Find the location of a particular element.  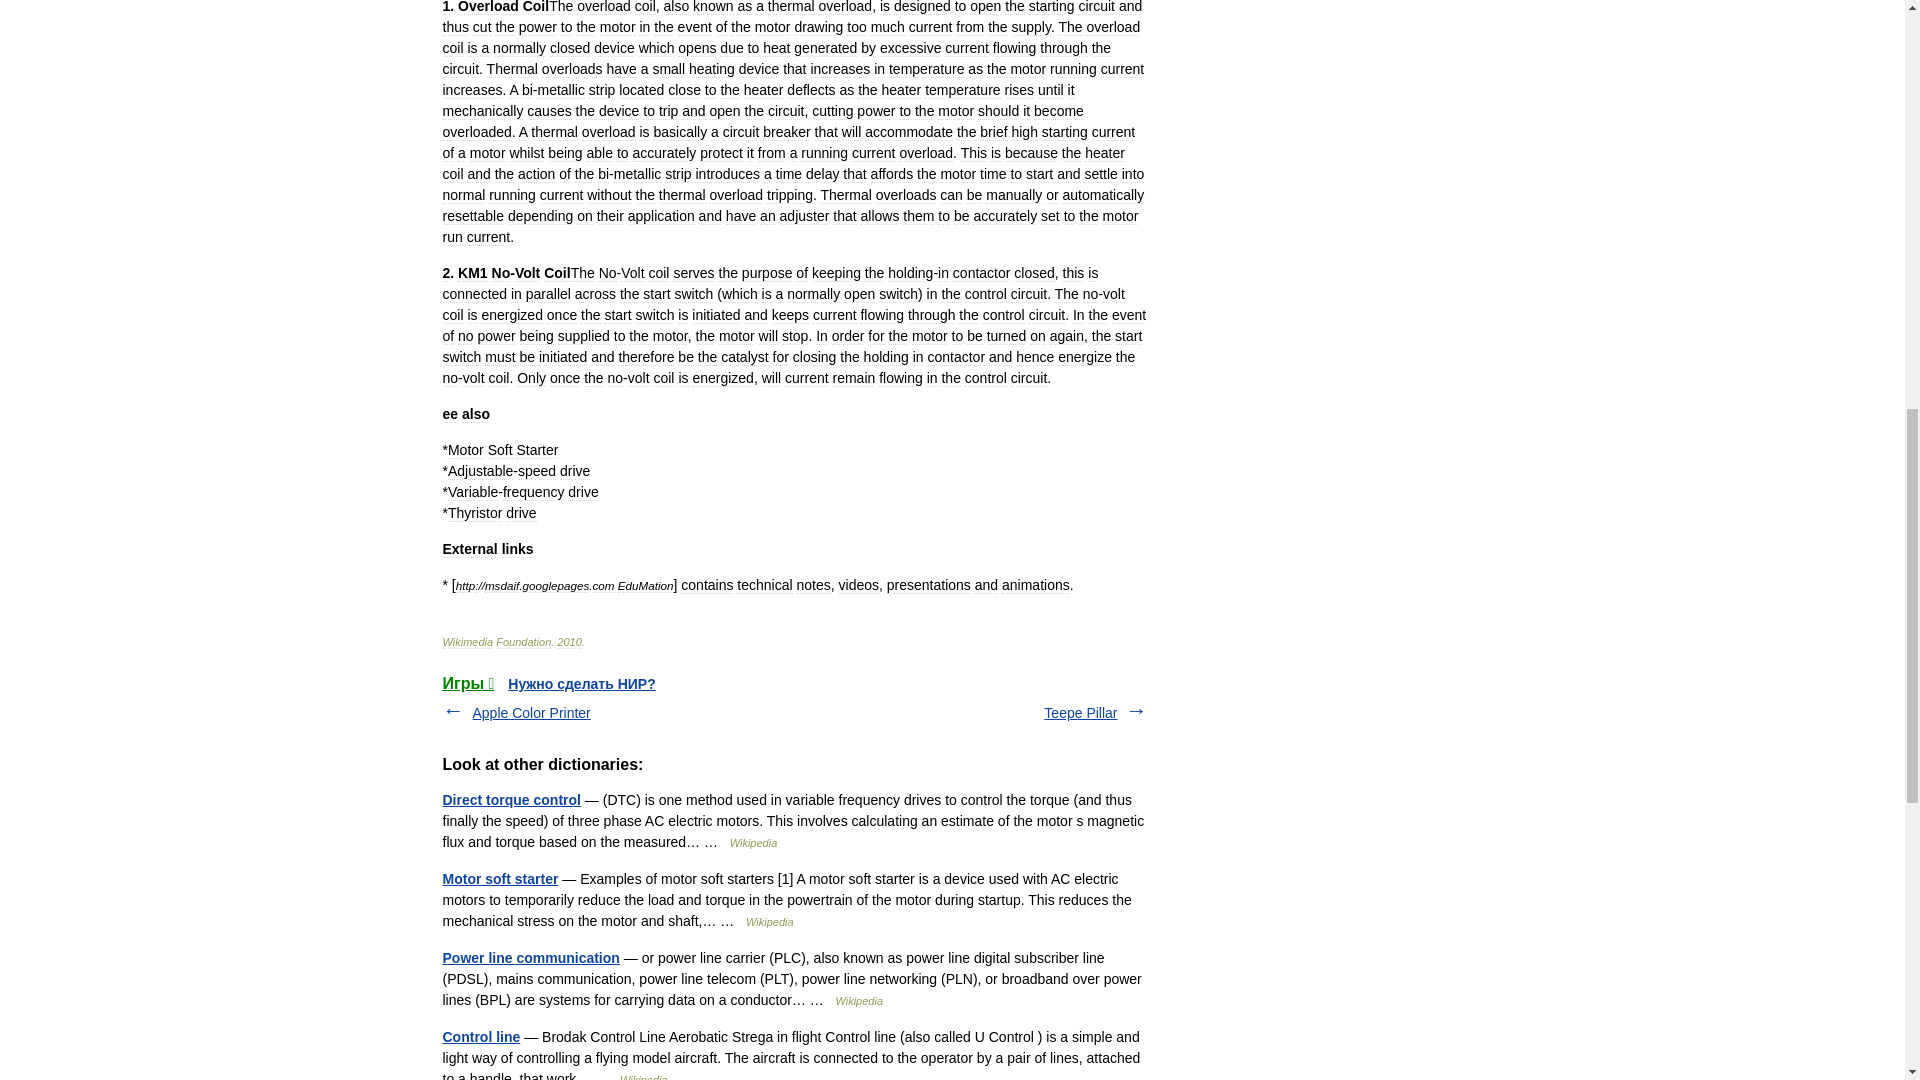

Control line is located at coordinates (480, 1037).